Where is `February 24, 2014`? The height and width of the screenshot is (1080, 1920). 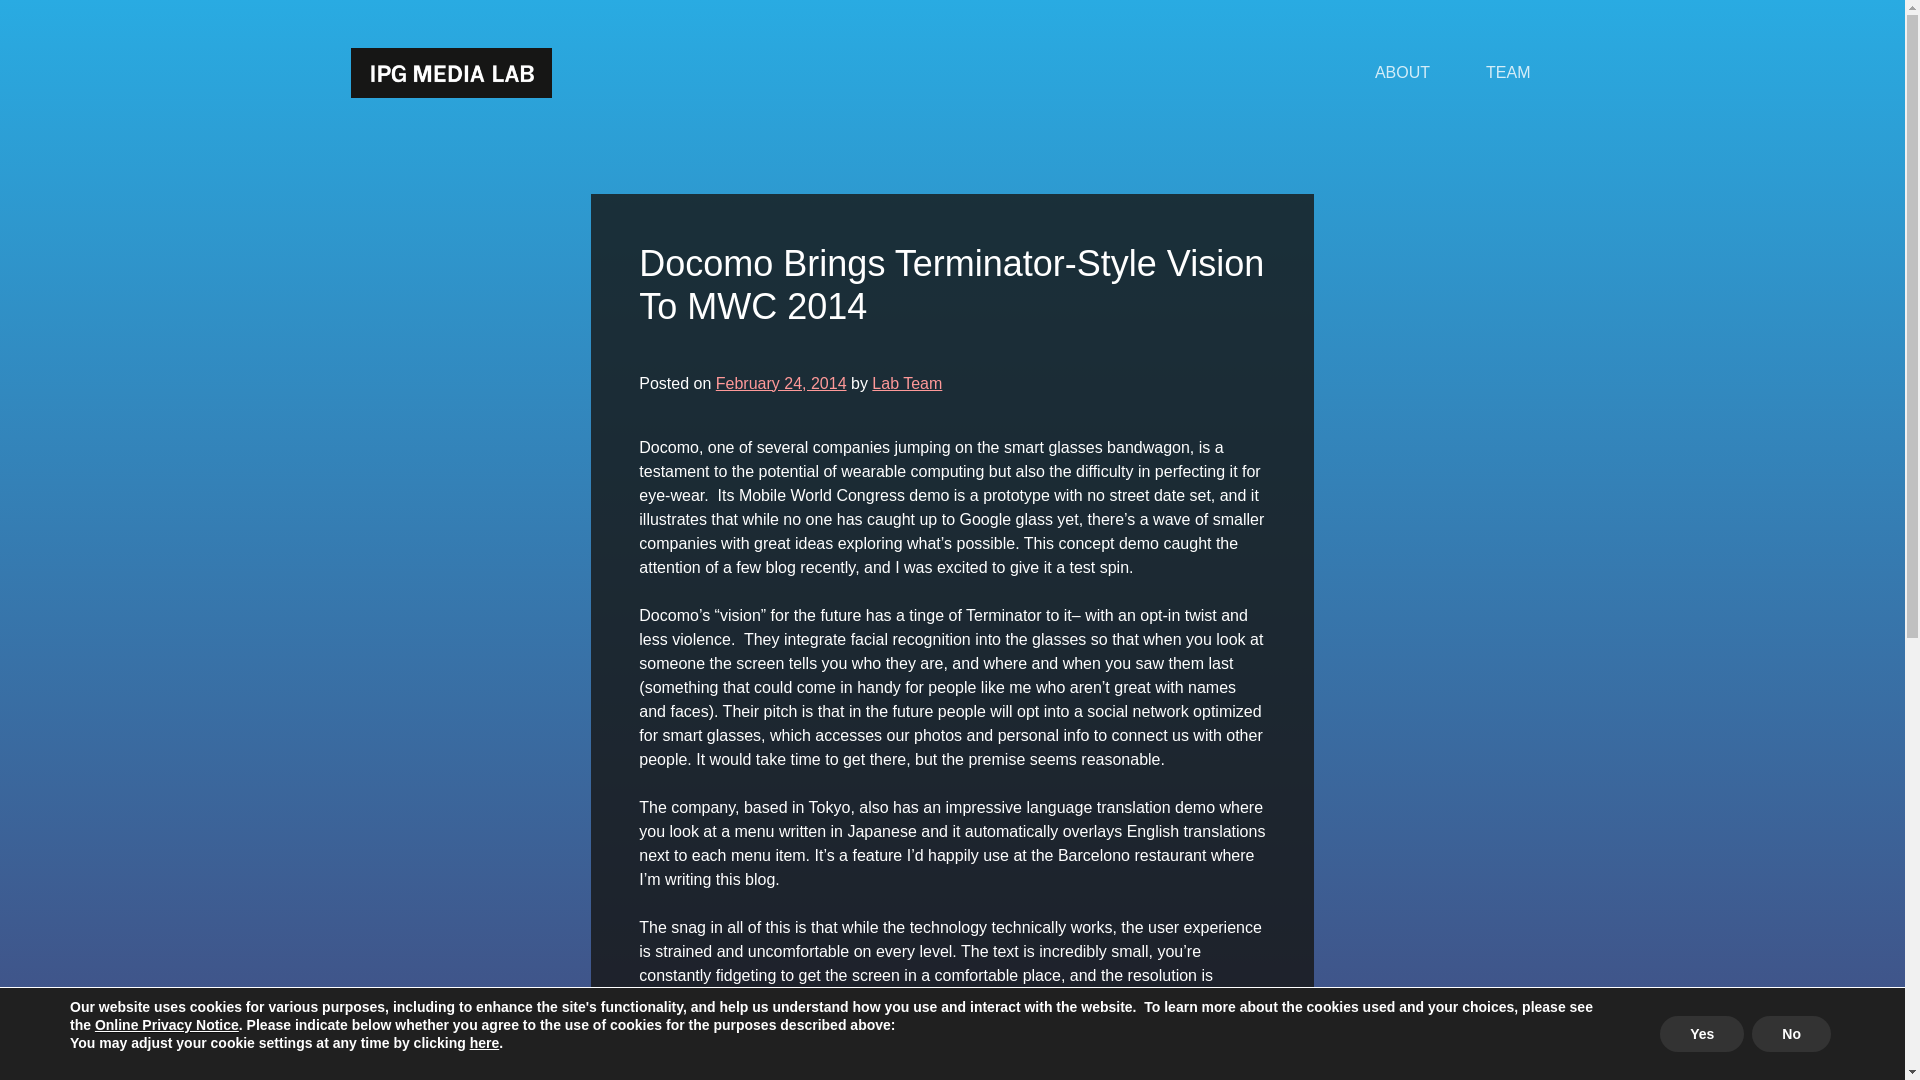
February 24, 2014 is located at coordinates (781, 383).